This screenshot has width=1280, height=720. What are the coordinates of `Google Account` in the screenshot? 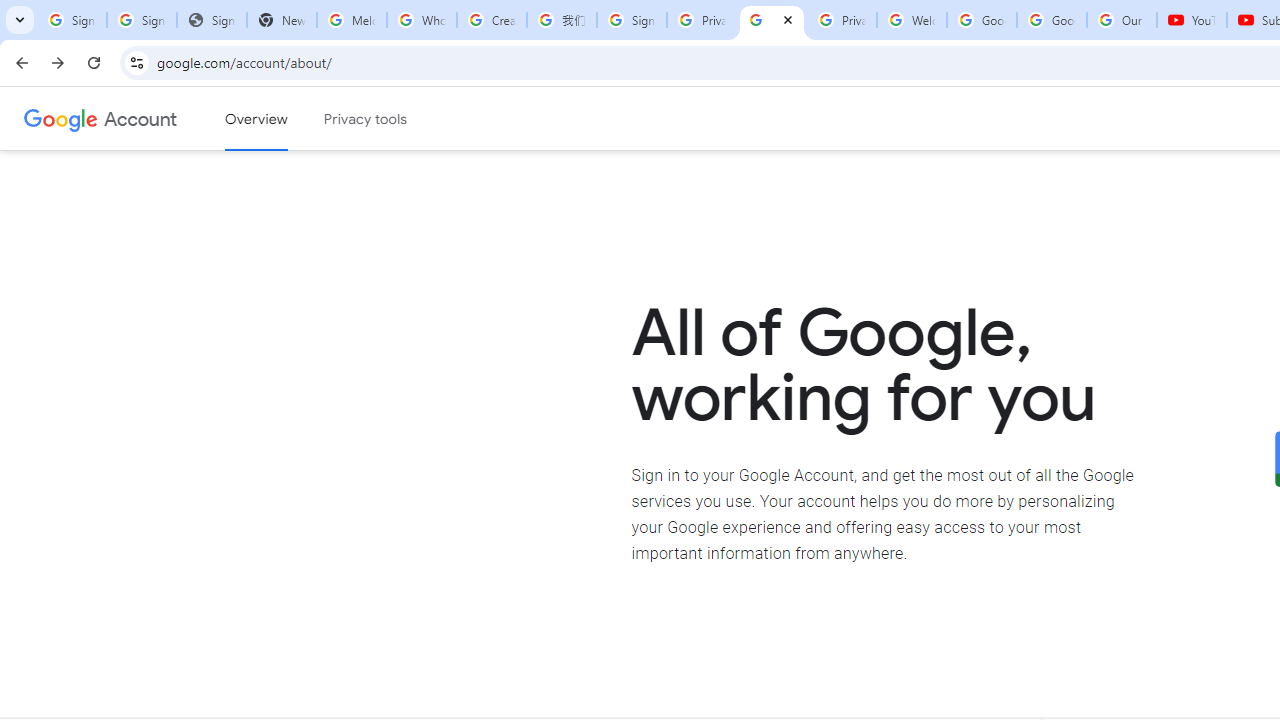 It's located at (1052, 20).